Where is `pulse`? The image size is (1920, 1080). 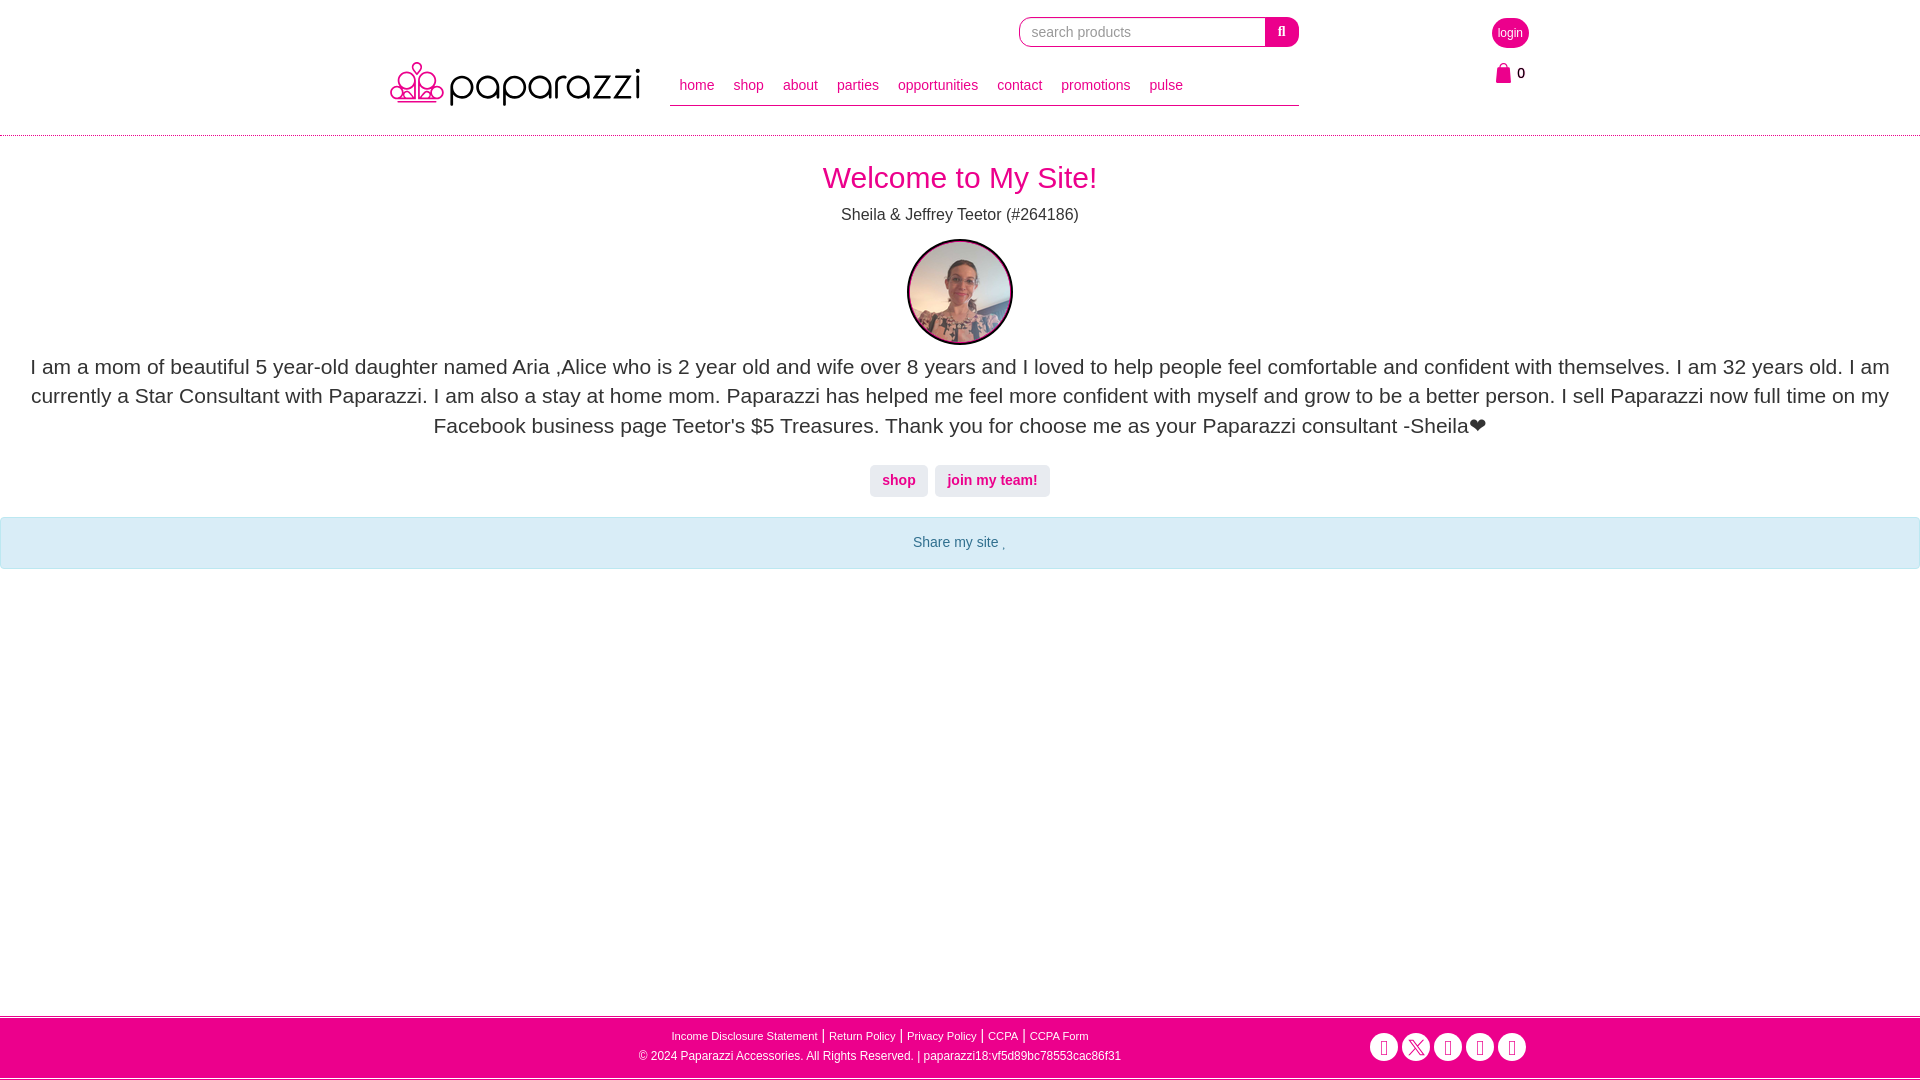 pulse is located at coordinates (1166, 84).